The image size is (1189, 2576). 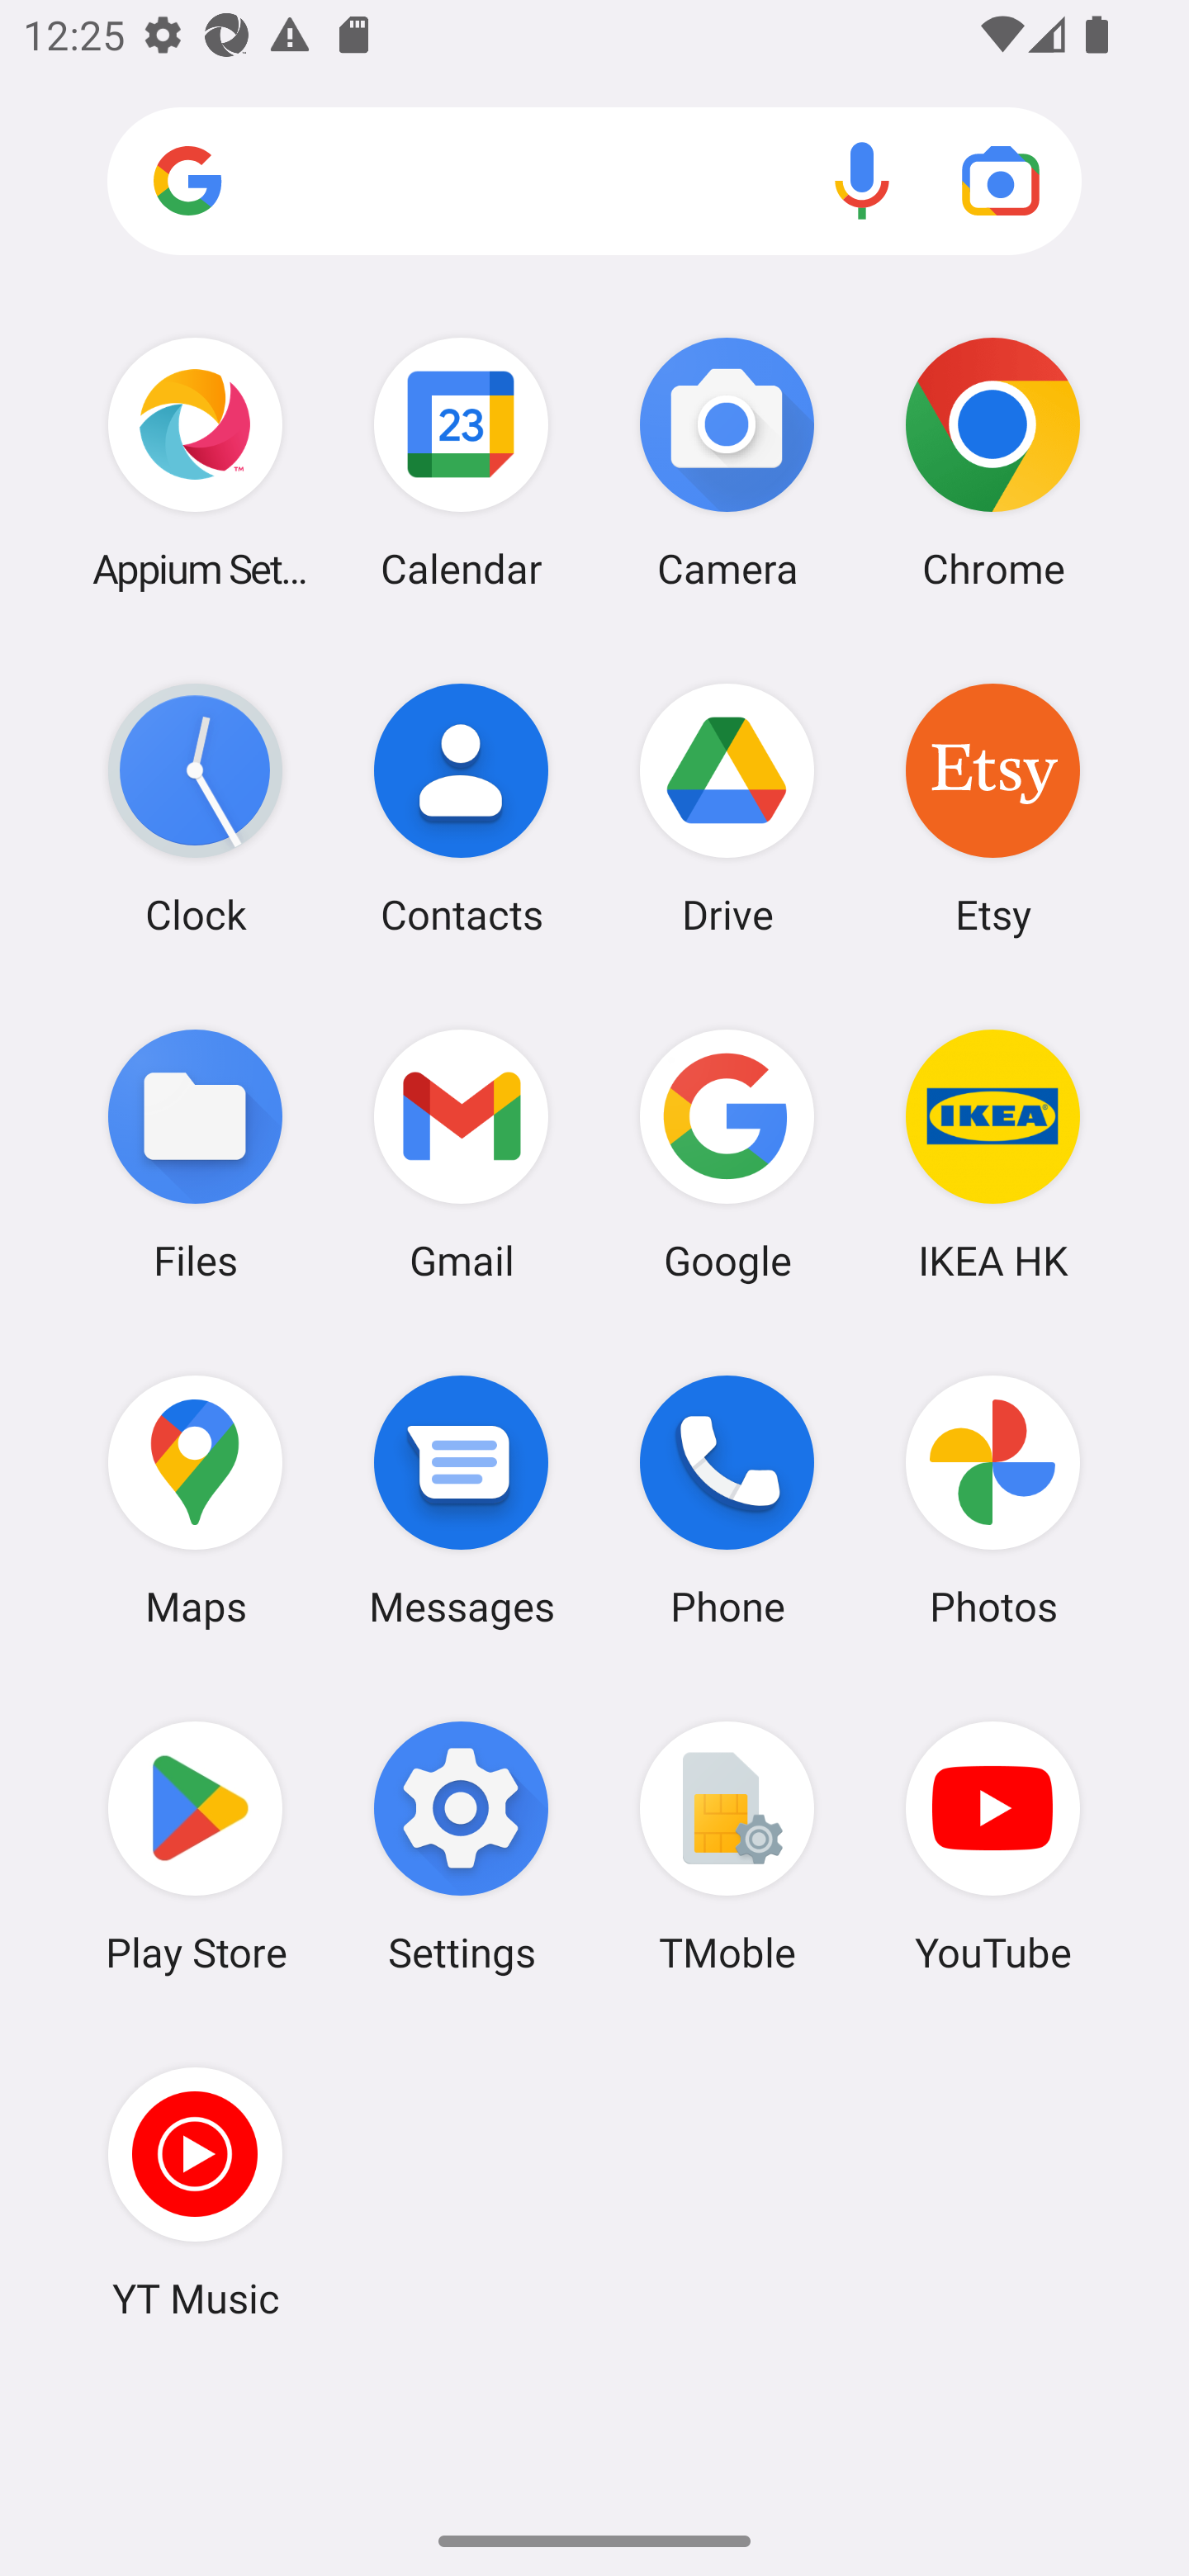 What do you see at coordinates (594, 182) in the screenshot?
I see `Search apps, web and more` at bounding box center [594, 182].